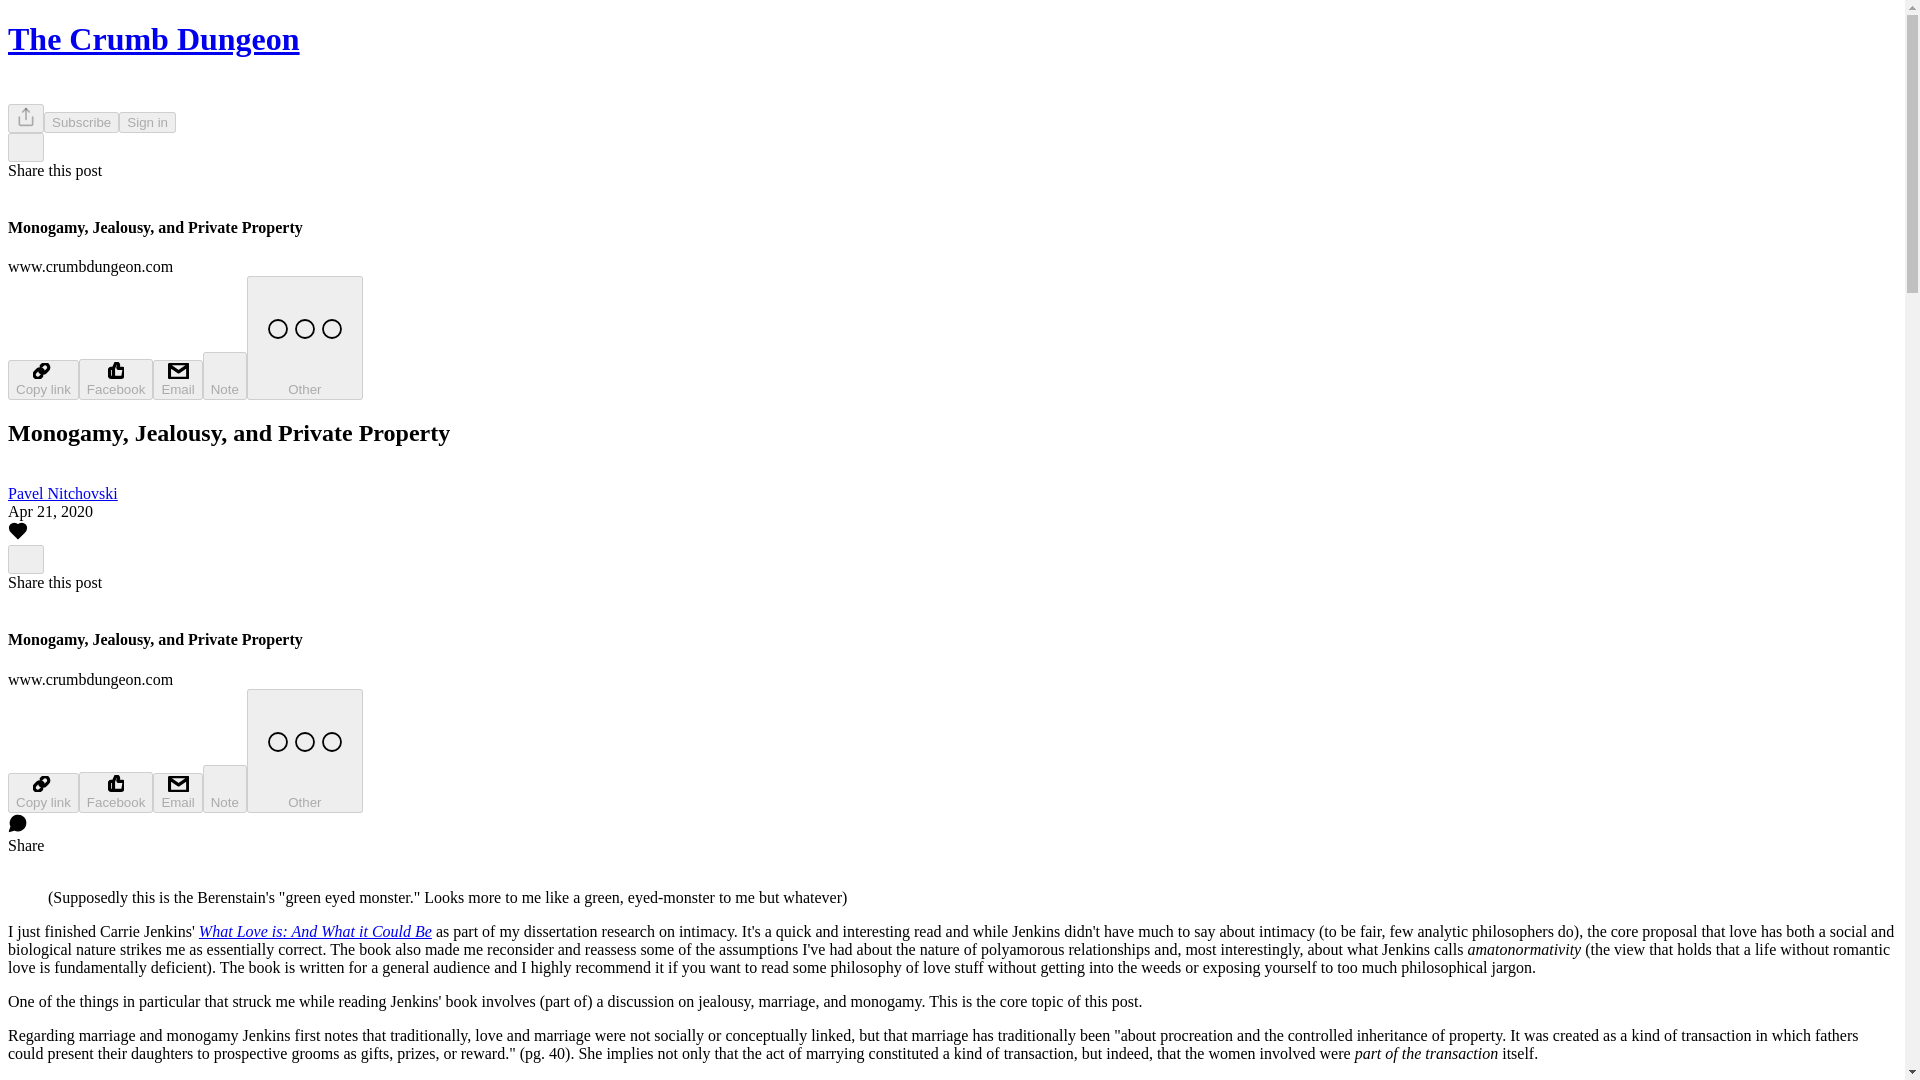 This screenshot has height=1080, width=1920. What do you see at coordinates (177, 379) in the screenshot?
I see `Email` at bounding box center [177, 379].